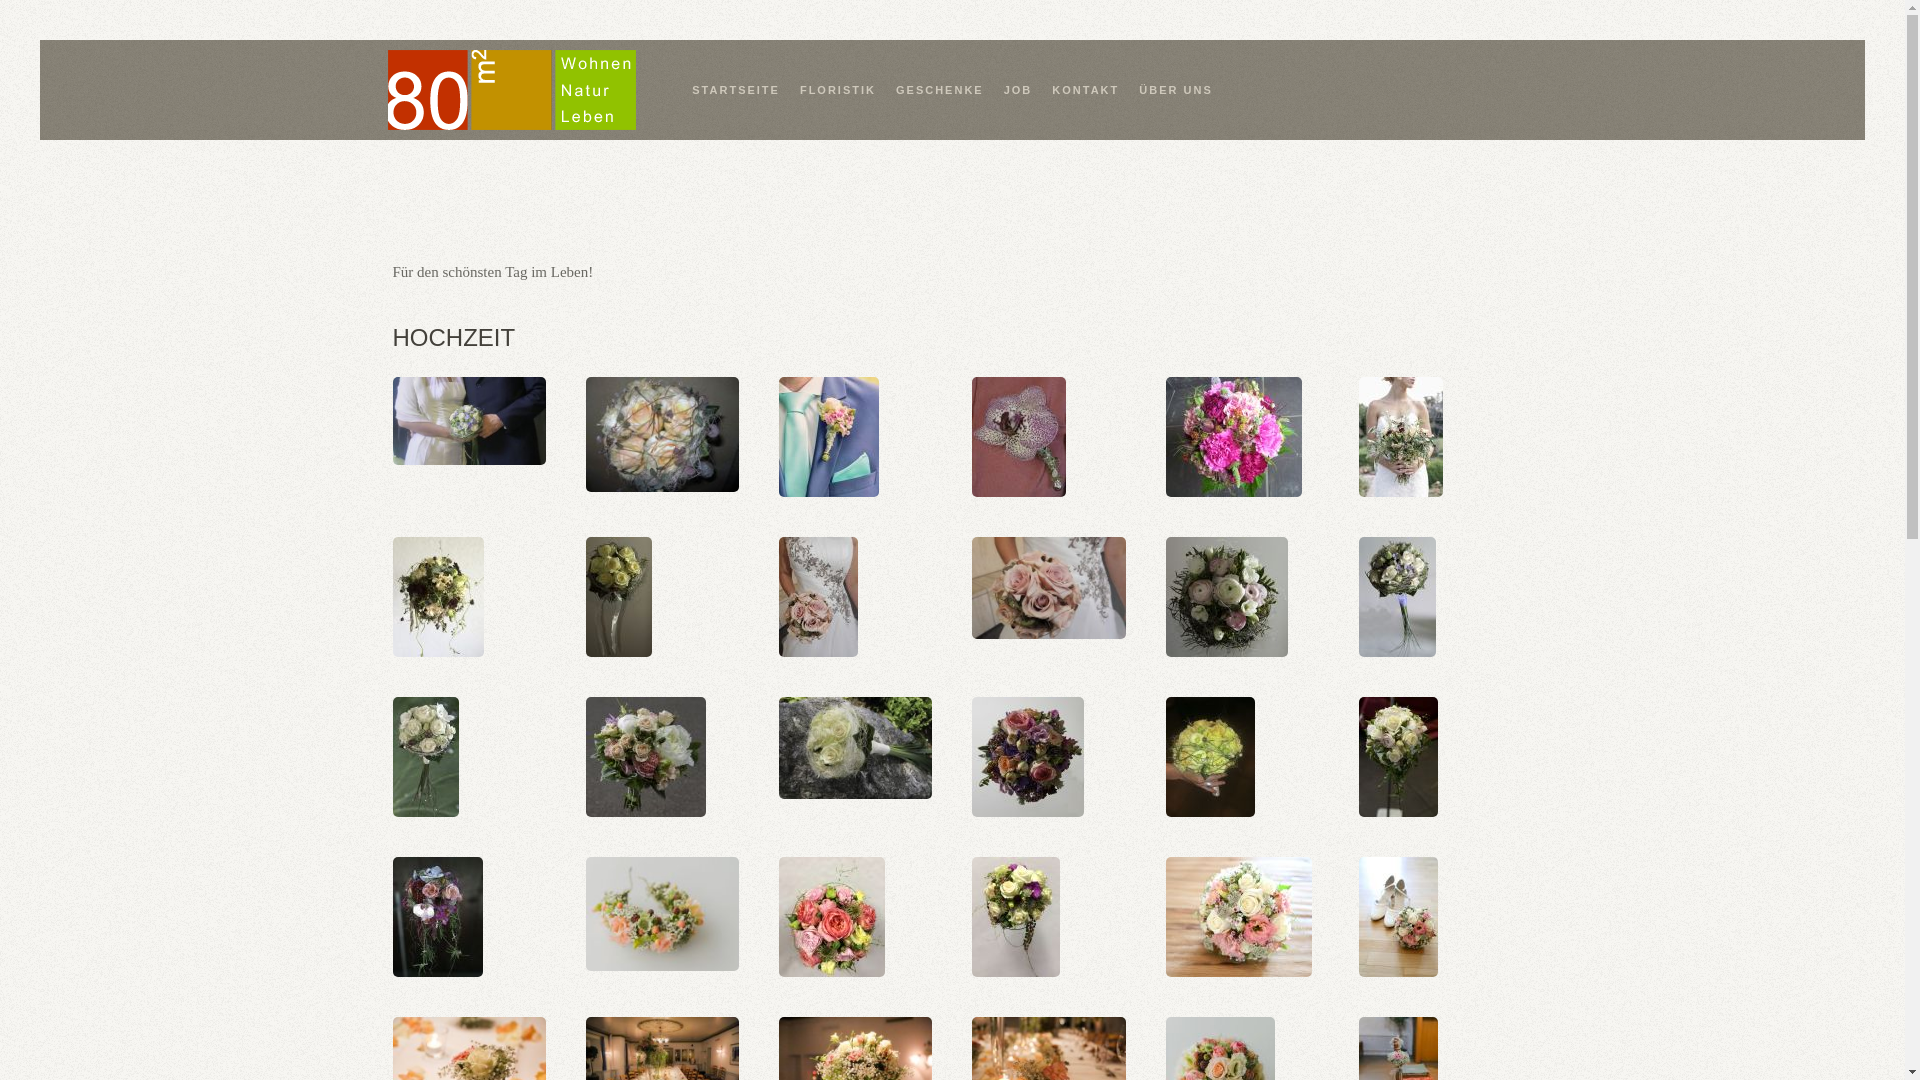 The image size is (1920, 1080). What do you see at coordinates (662, 914) in the screenshot?
I see `Hochzeit 1` at bounding box center [662, 914].